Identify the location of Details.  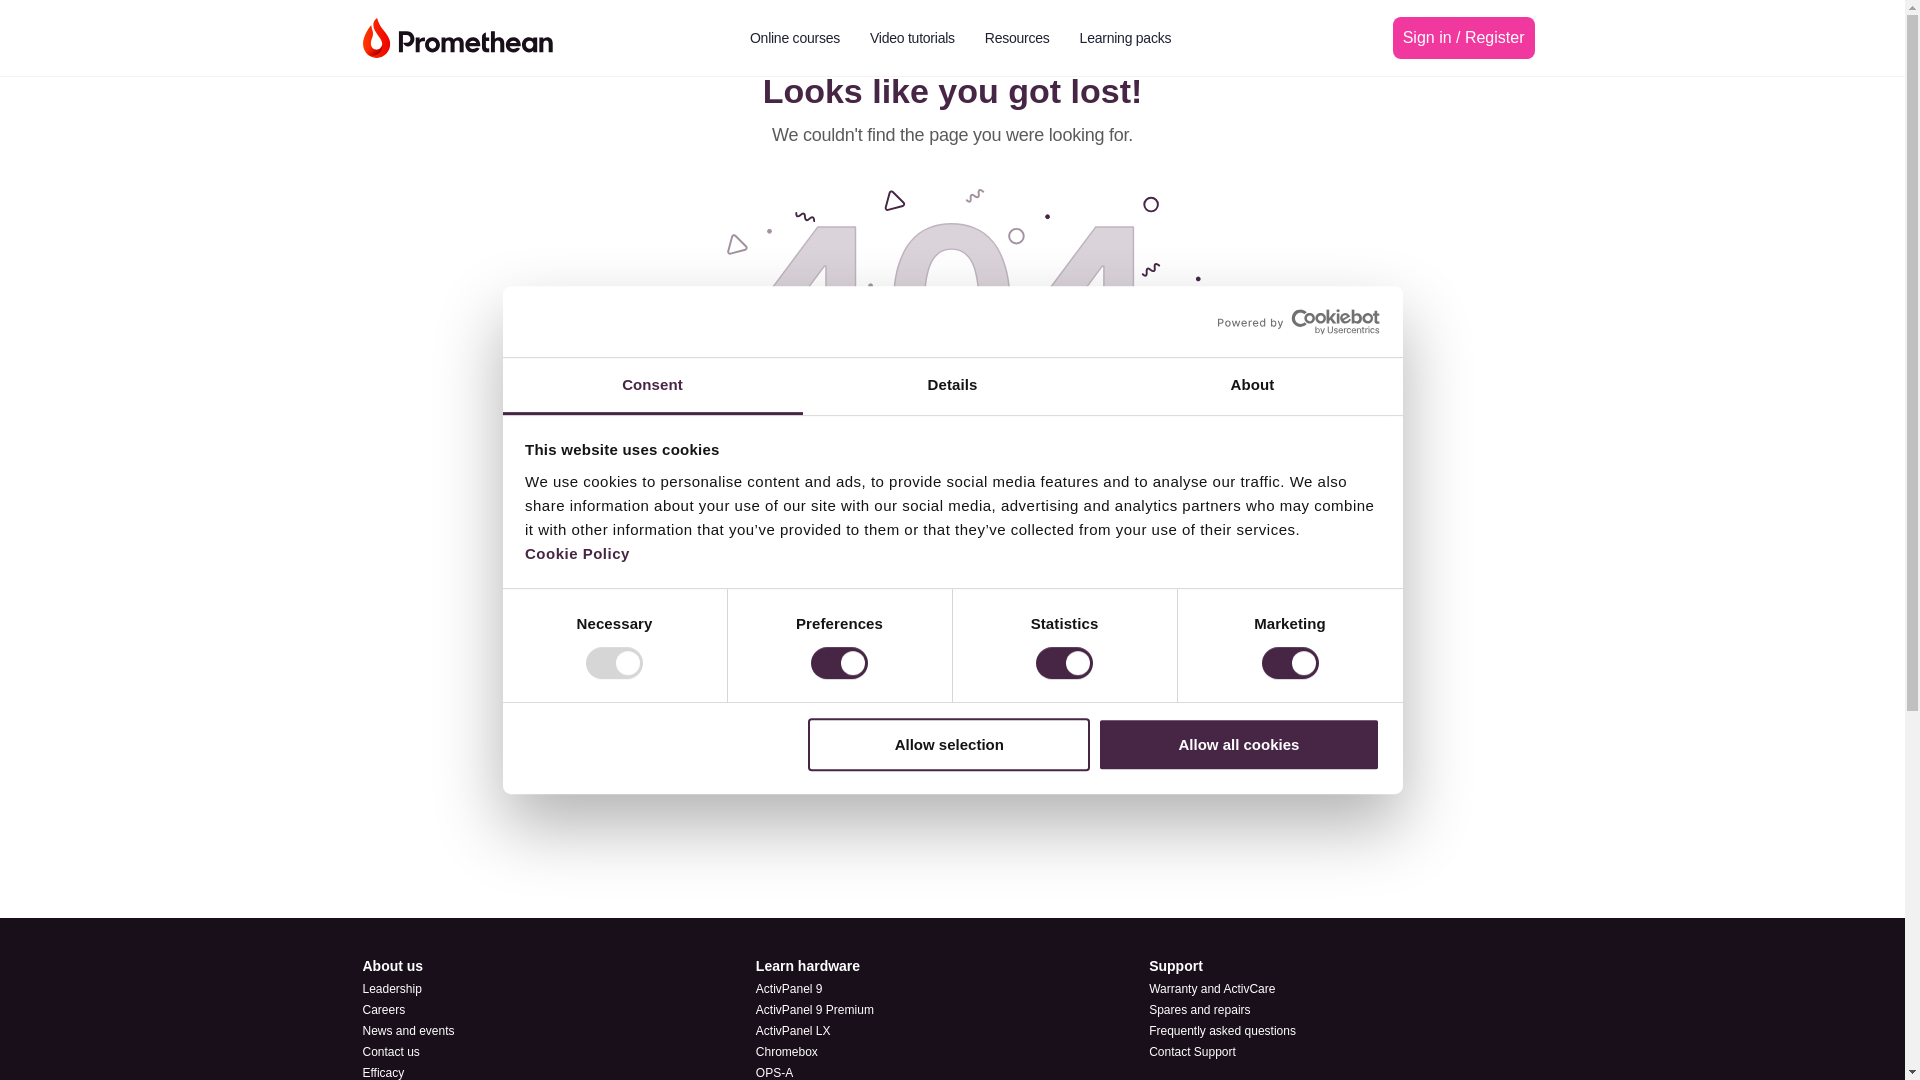
(952, 386).